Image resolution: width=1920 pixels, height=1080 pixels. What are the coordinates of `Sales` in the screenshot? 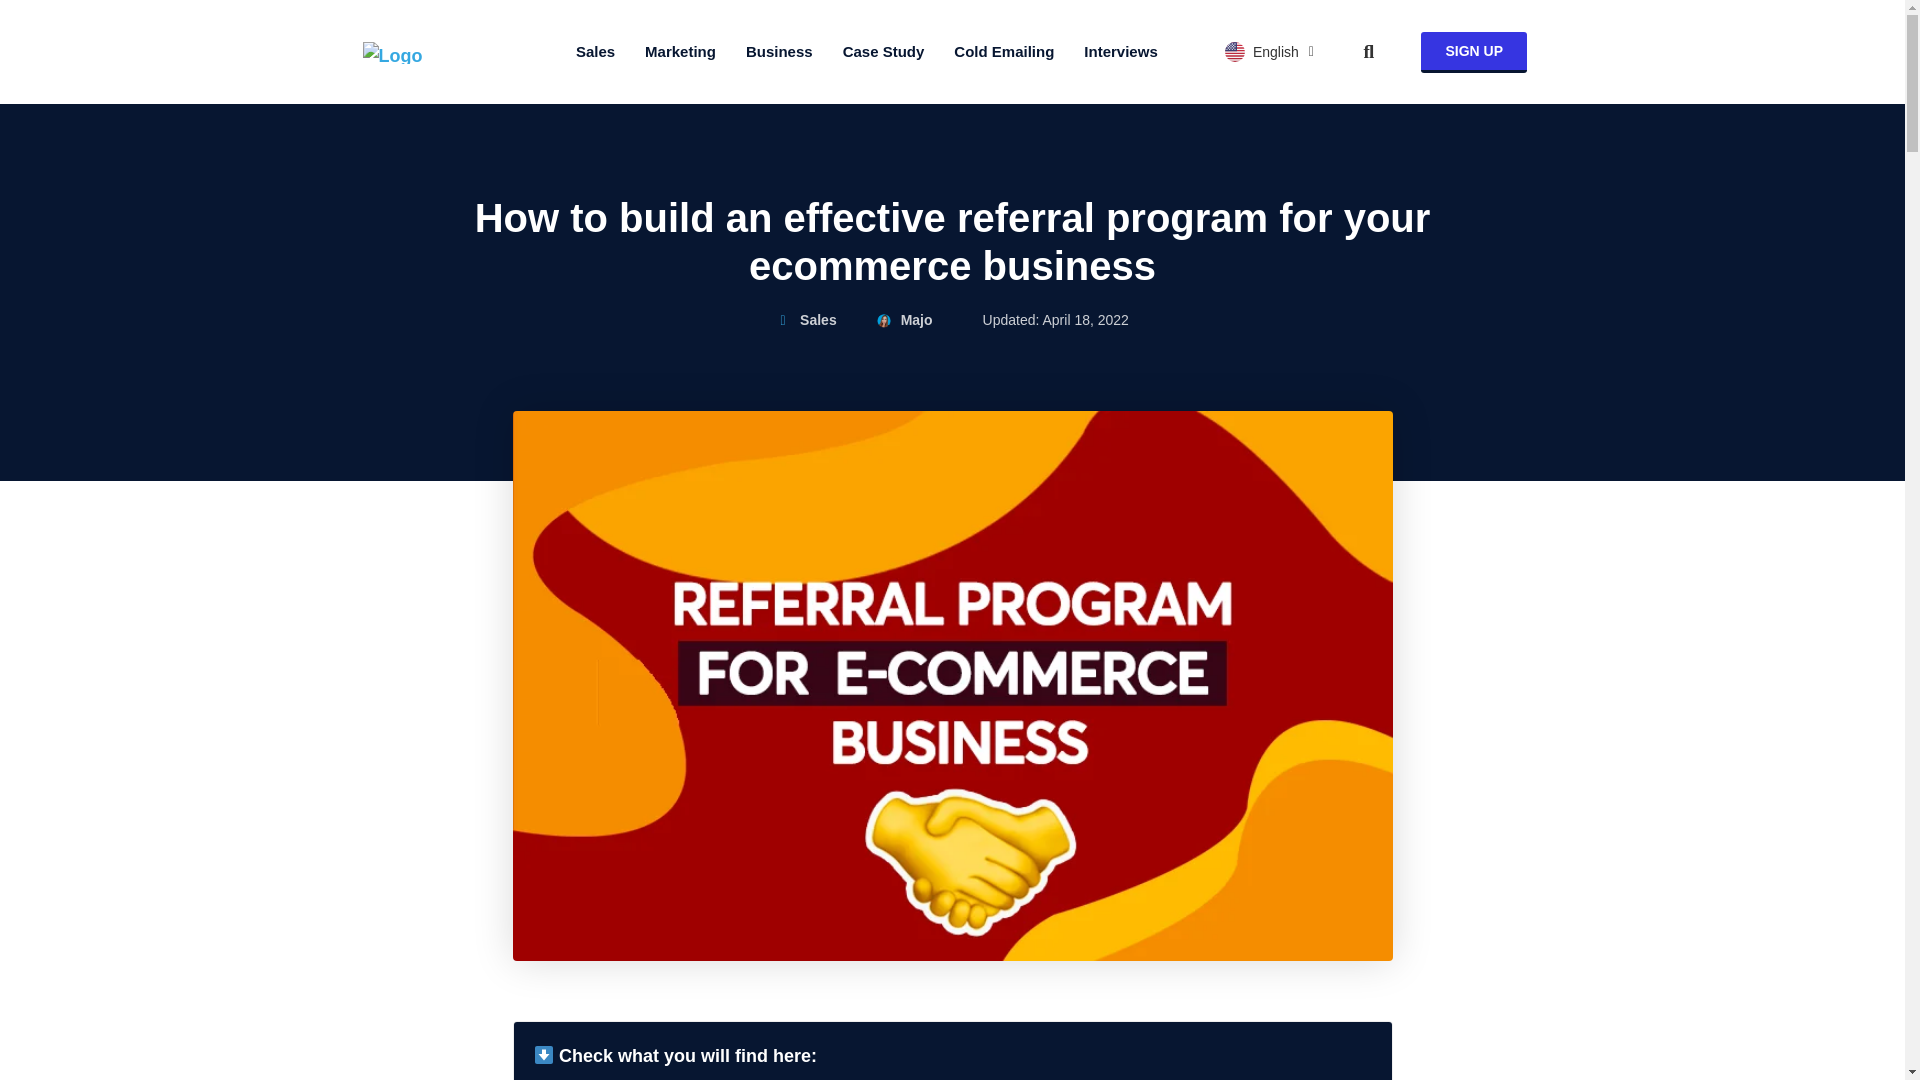 It's located at (818, 320).